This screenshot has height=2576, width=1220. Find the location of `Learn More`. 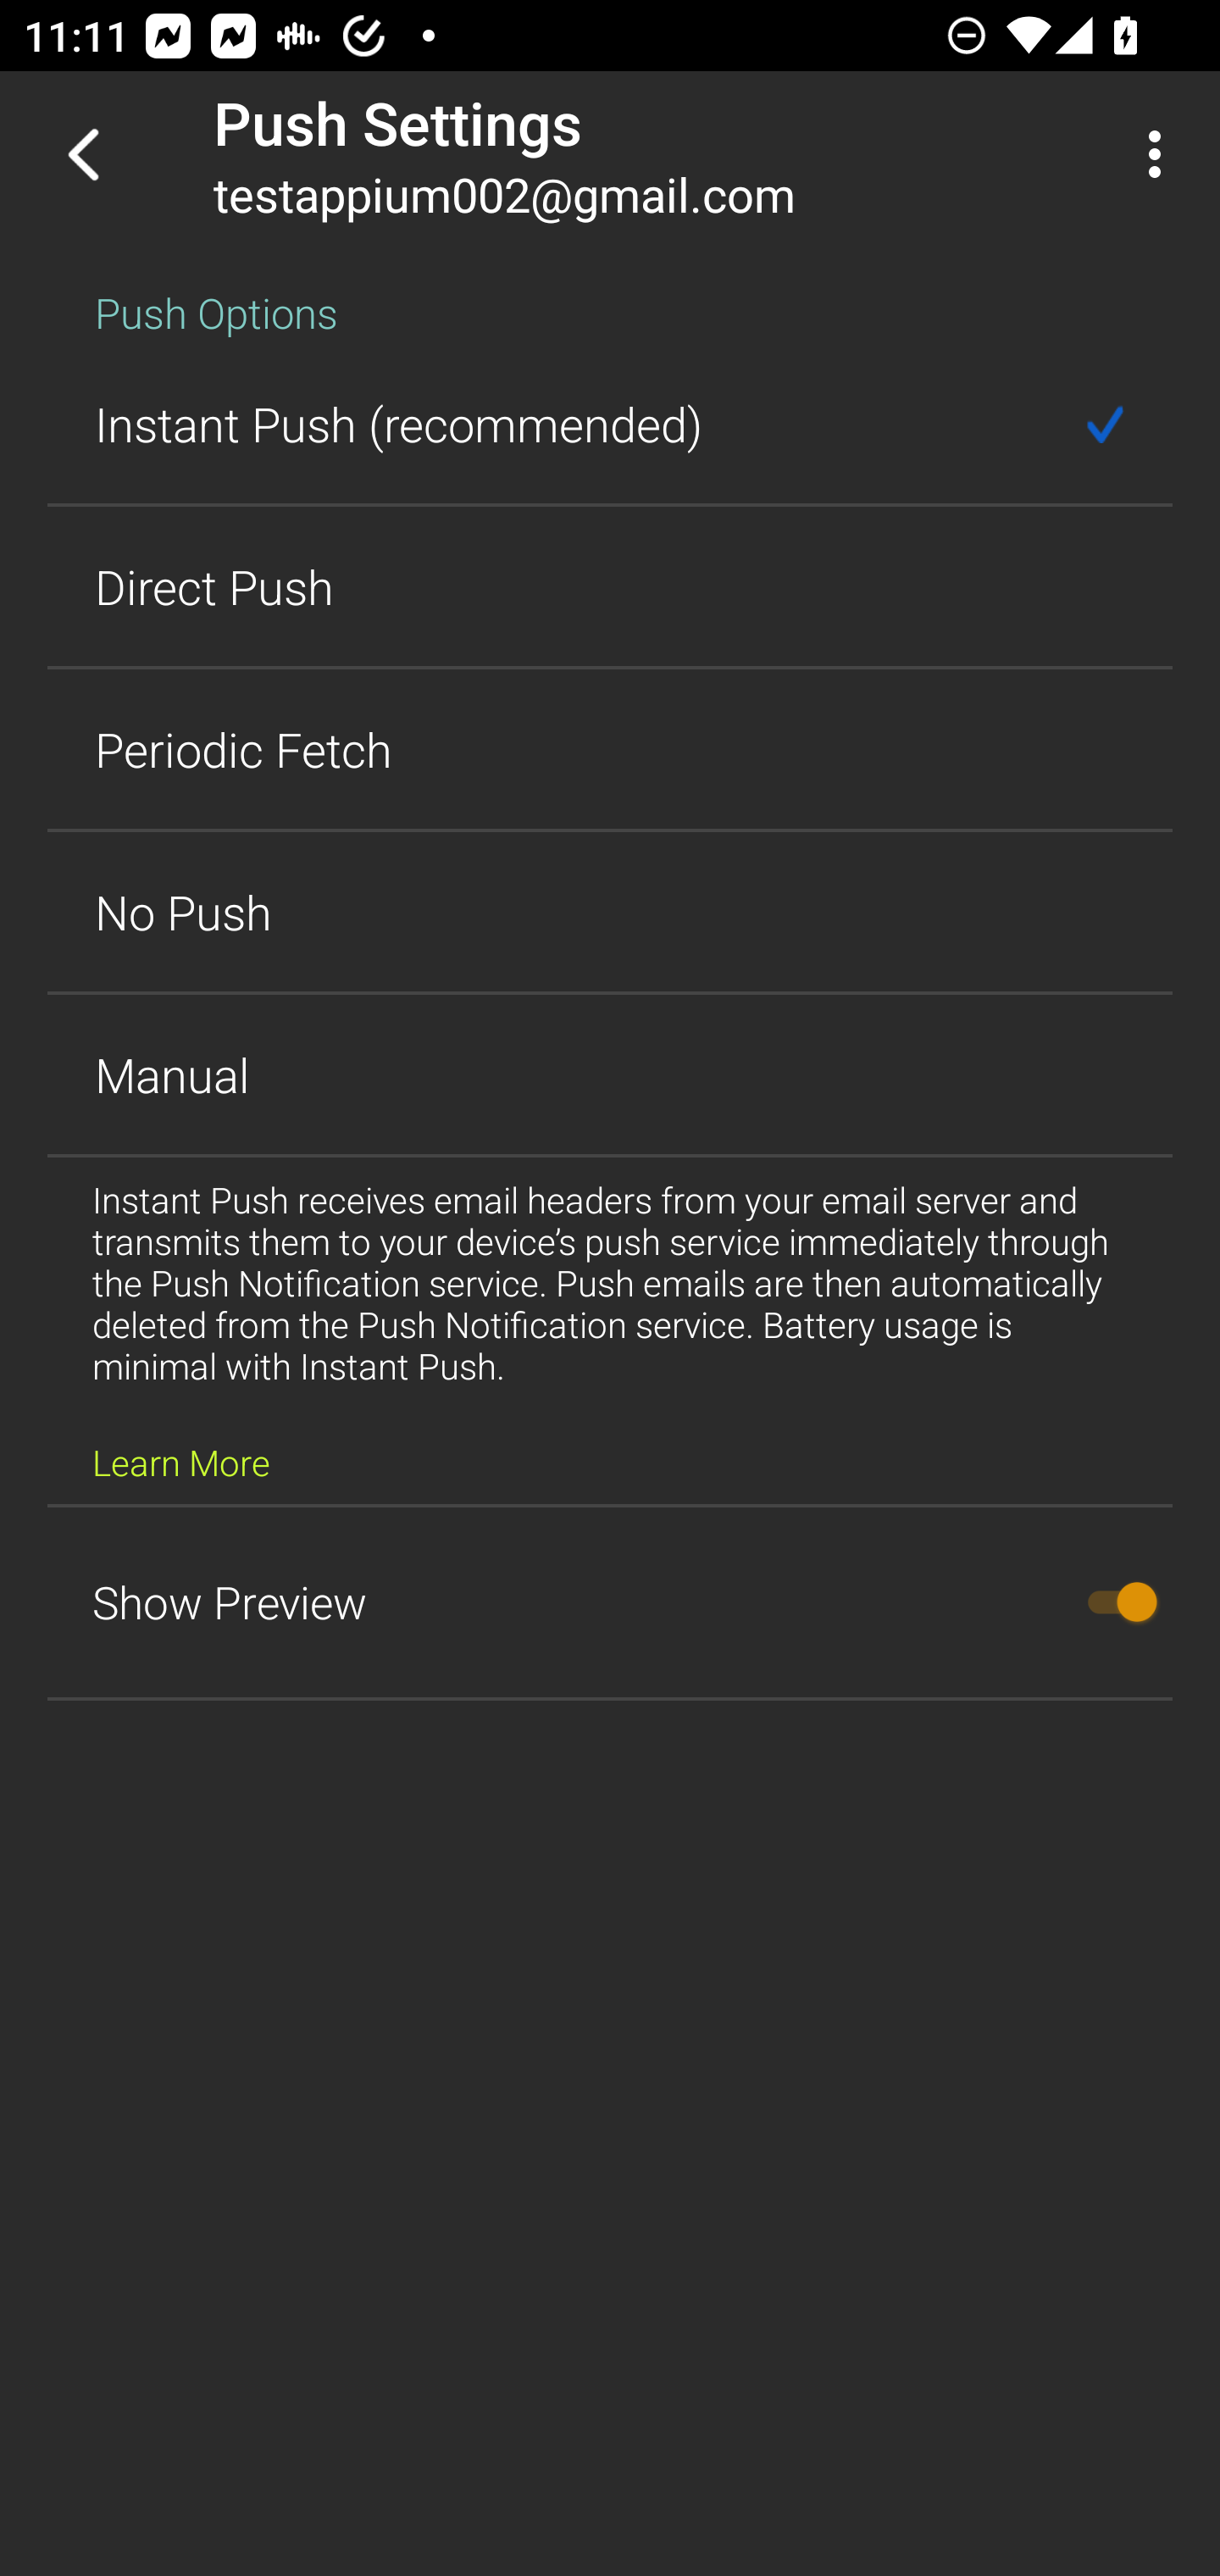

Learn More is located at coordinates (181, 1462).